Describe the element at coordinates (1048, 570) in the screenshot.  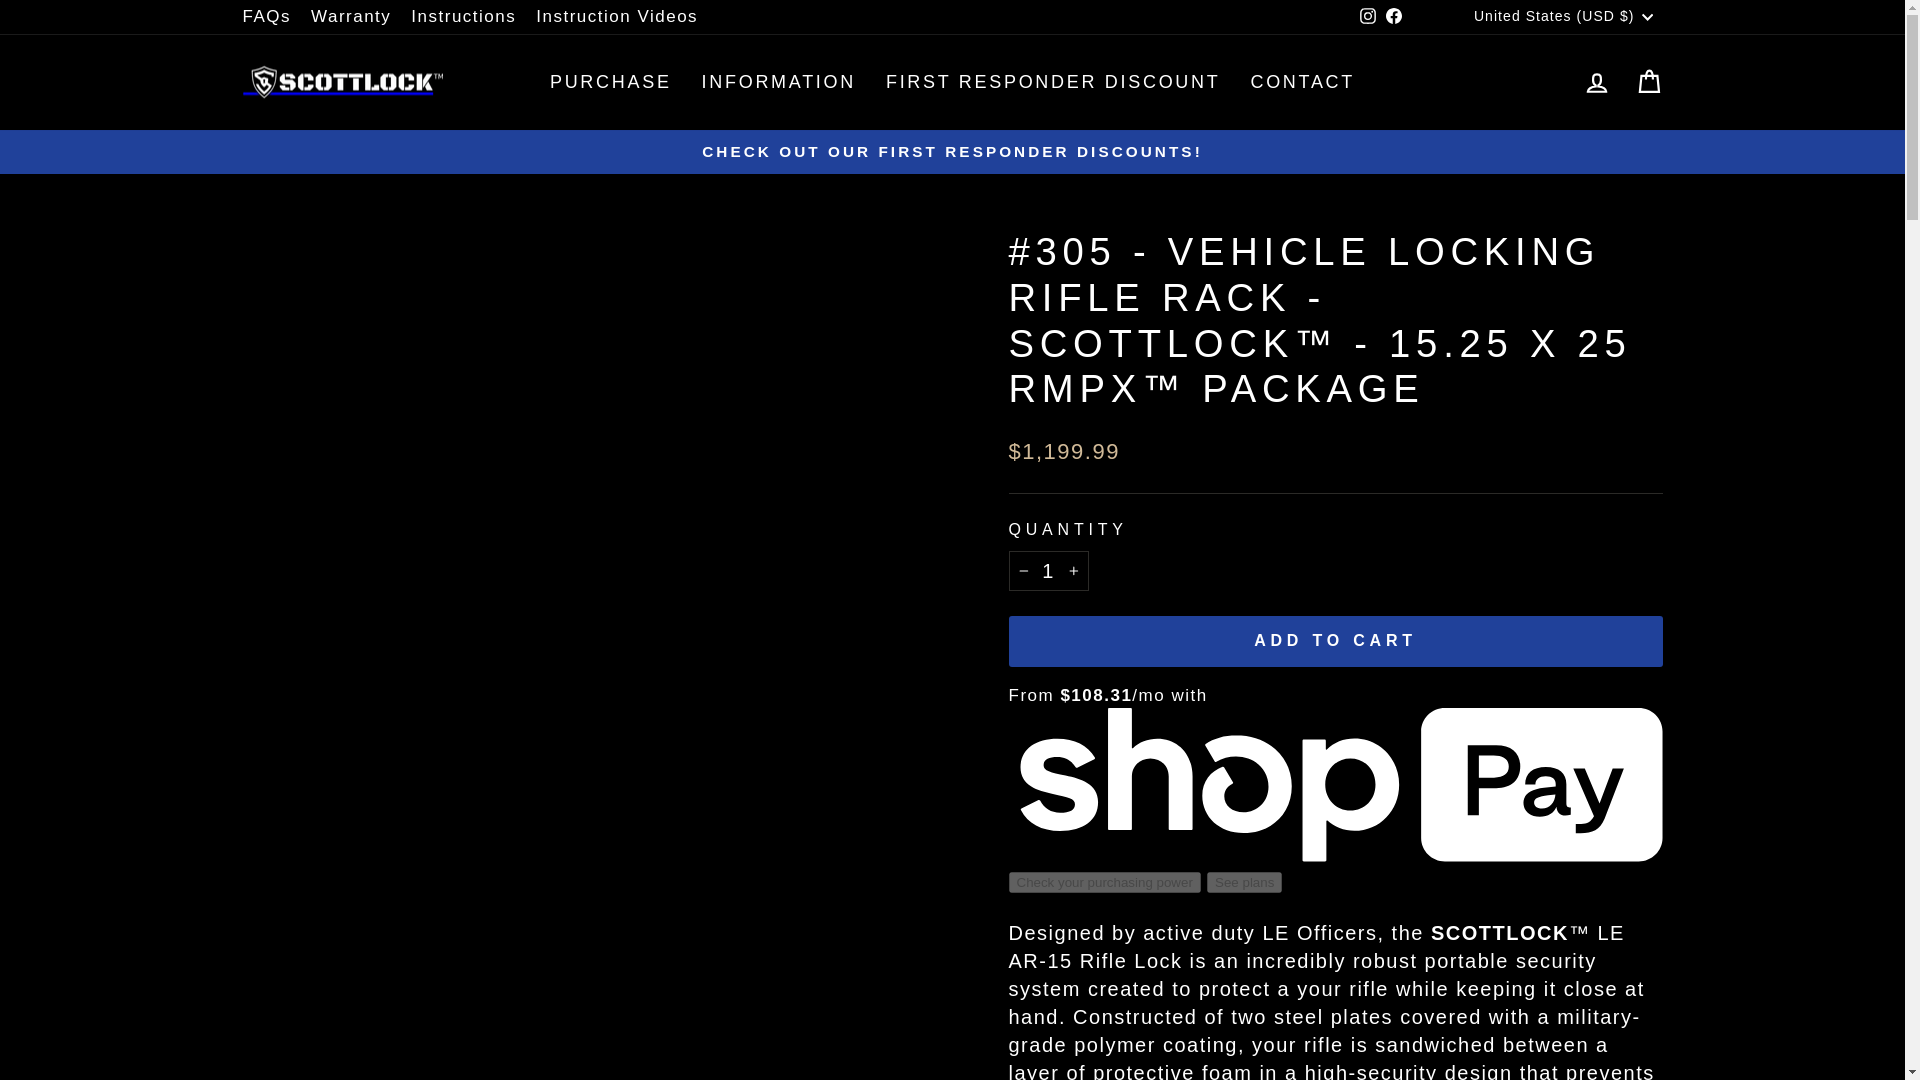
I see `1` at that location.